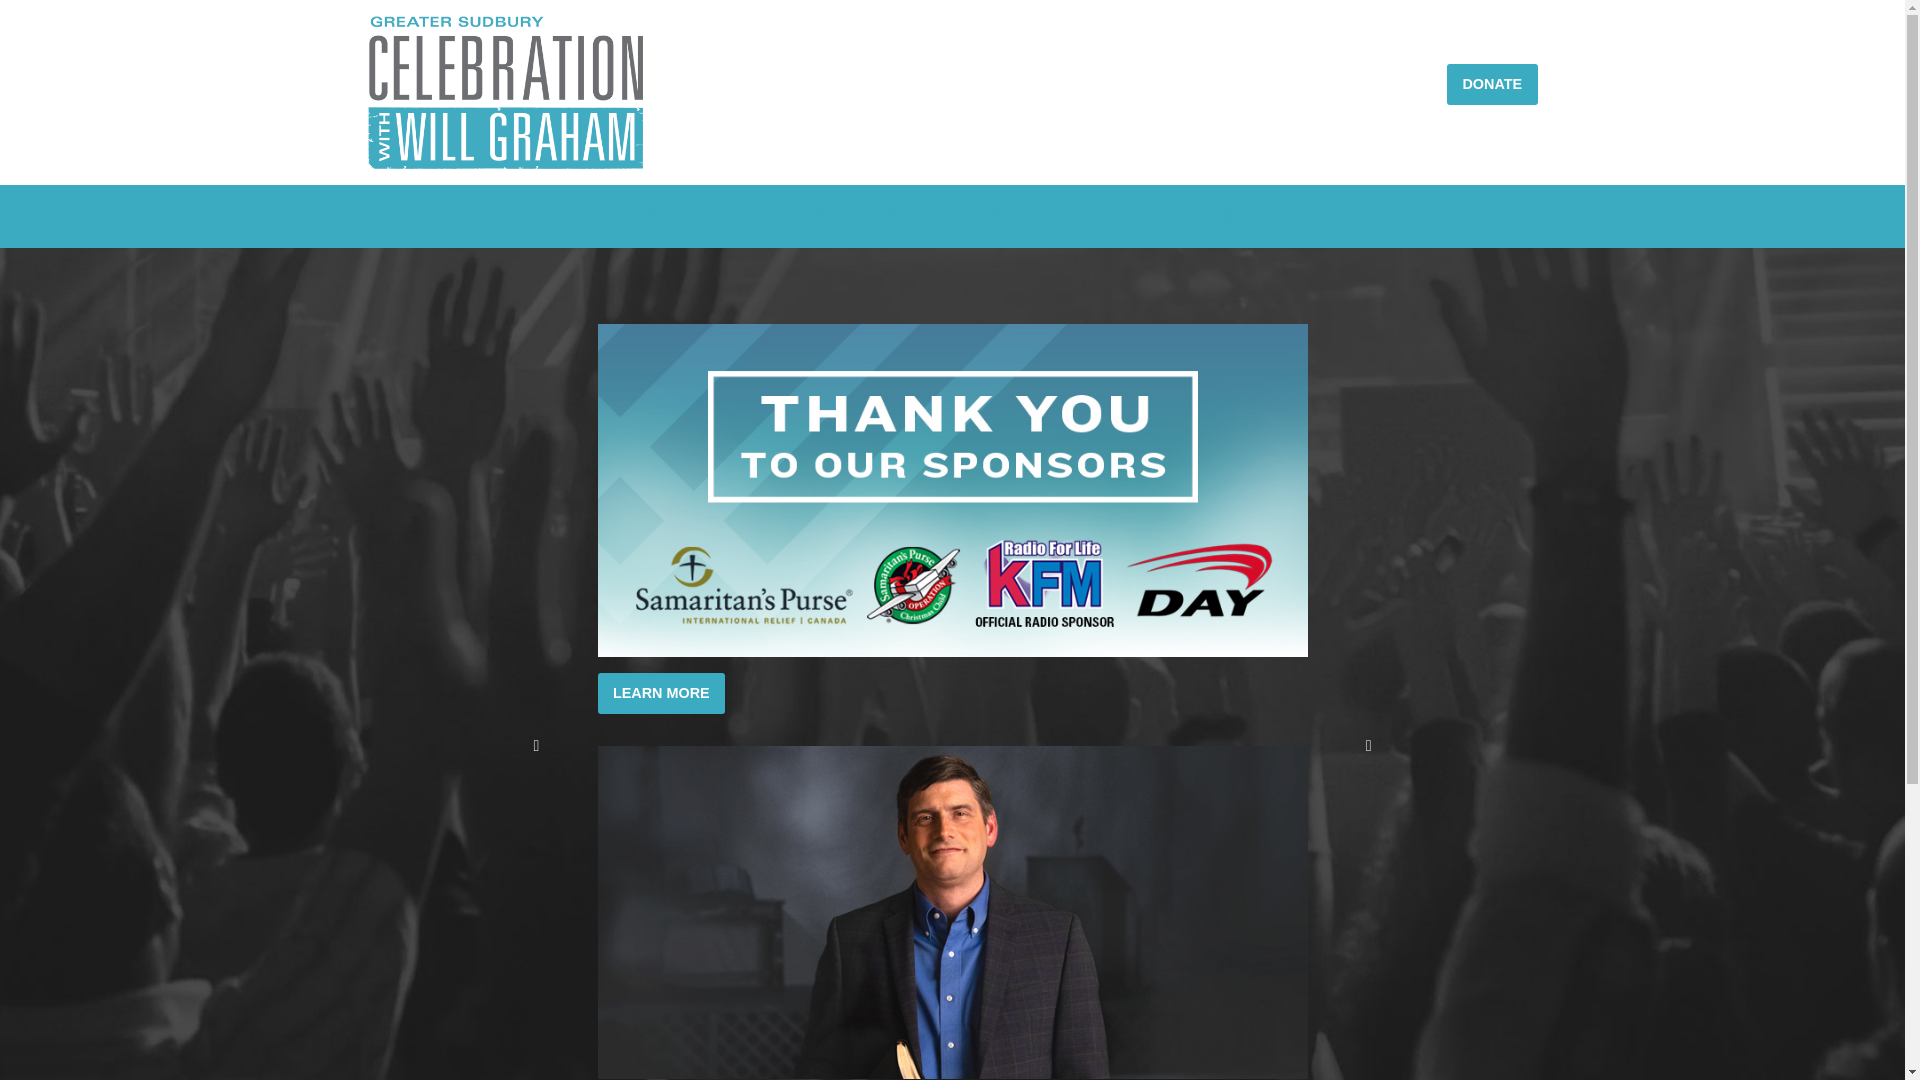 The image size is (1920, 1080). I want to click on DONATE, so click(1492, 84).